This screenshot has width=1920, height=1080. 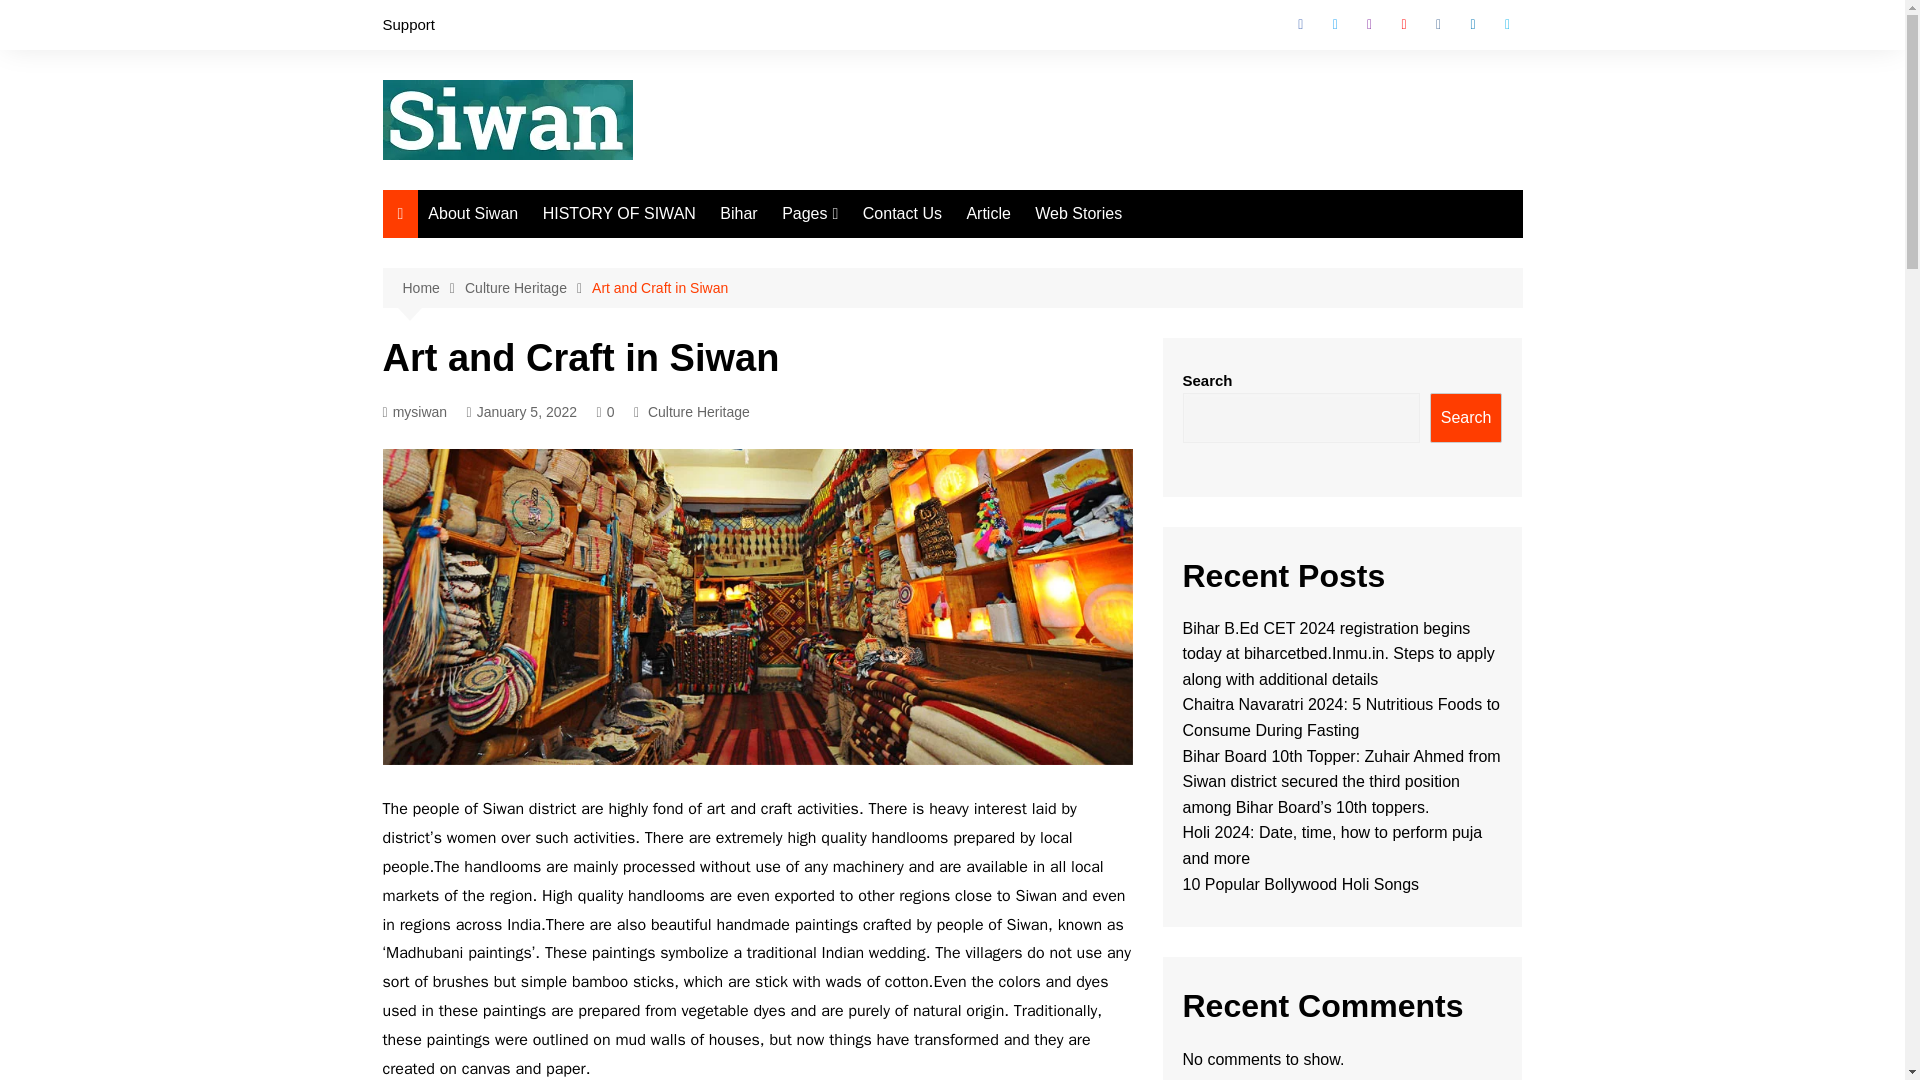 What do you see at coordinates (659, 288) in the screenshot?
I see `Art and Craft in Siwan` at bounding box center [659, 288].